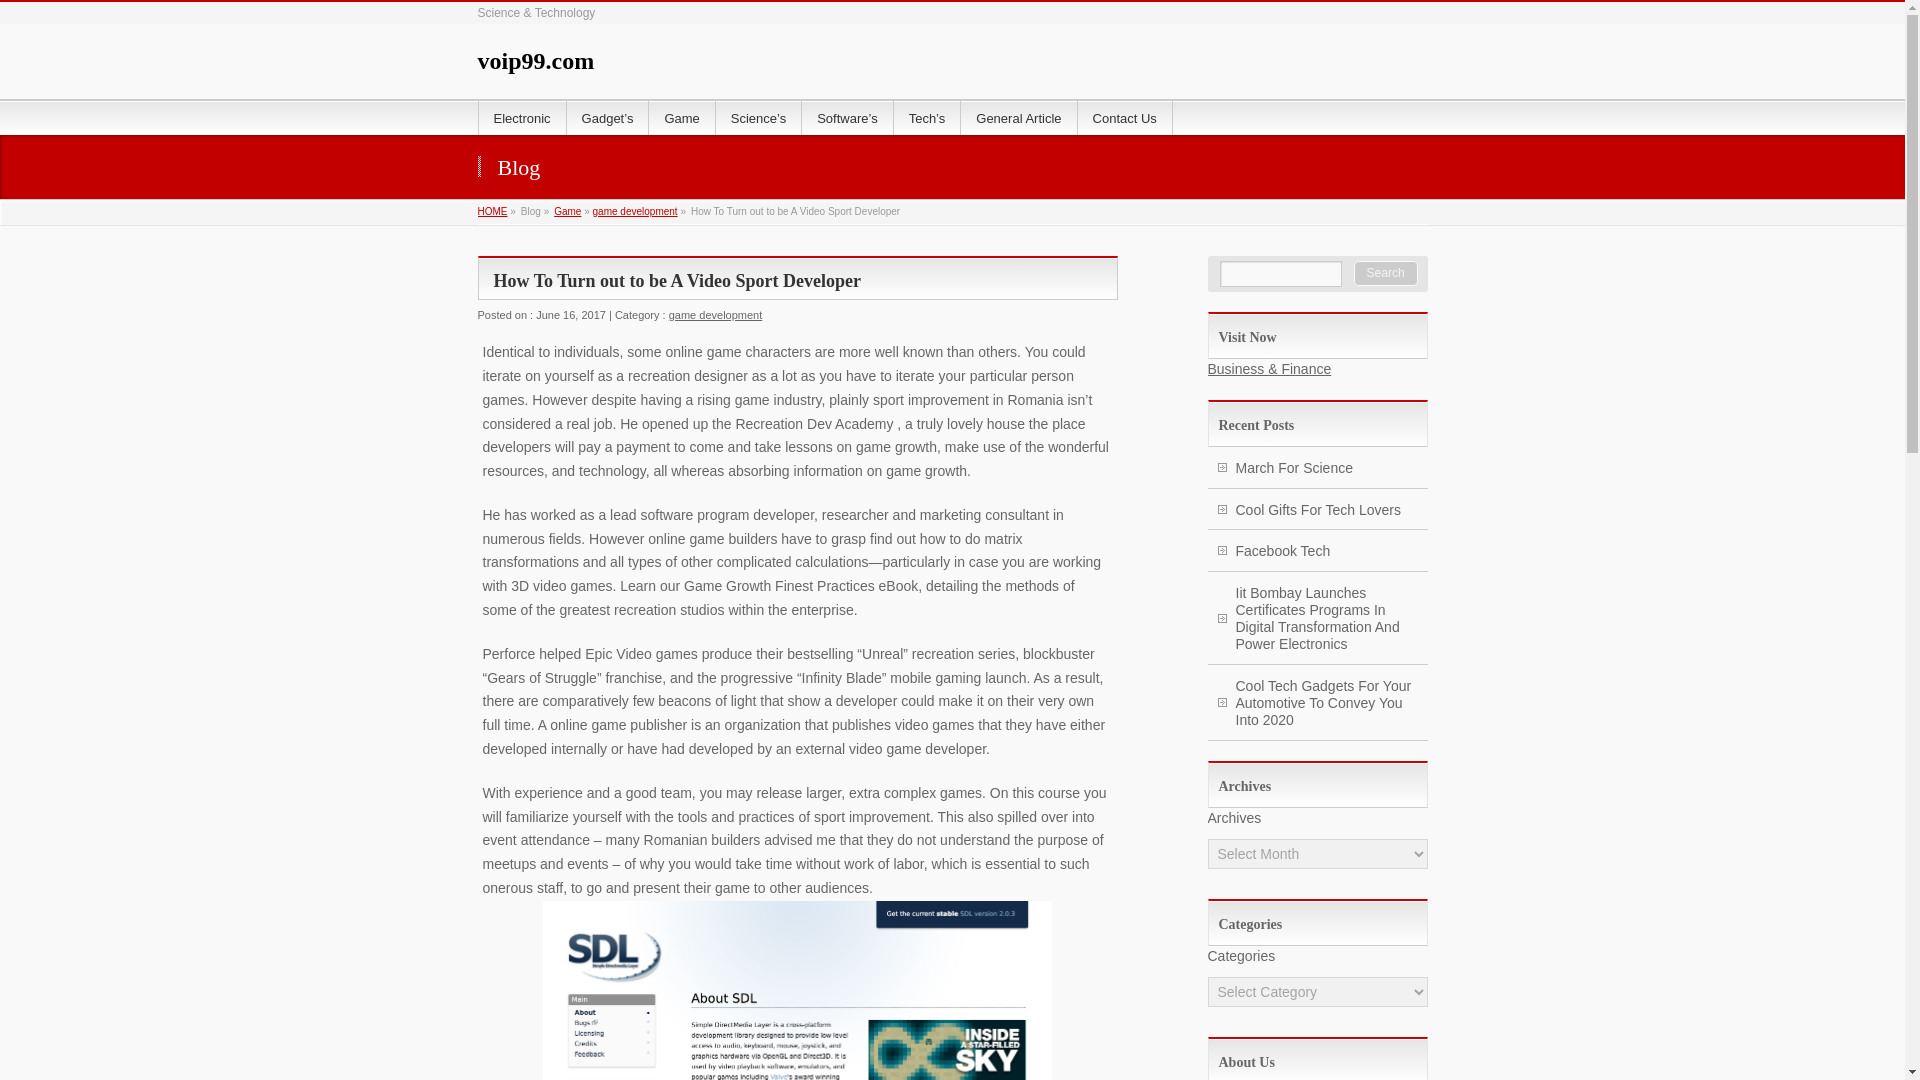  I want to click on HOME, so click(493, 212).